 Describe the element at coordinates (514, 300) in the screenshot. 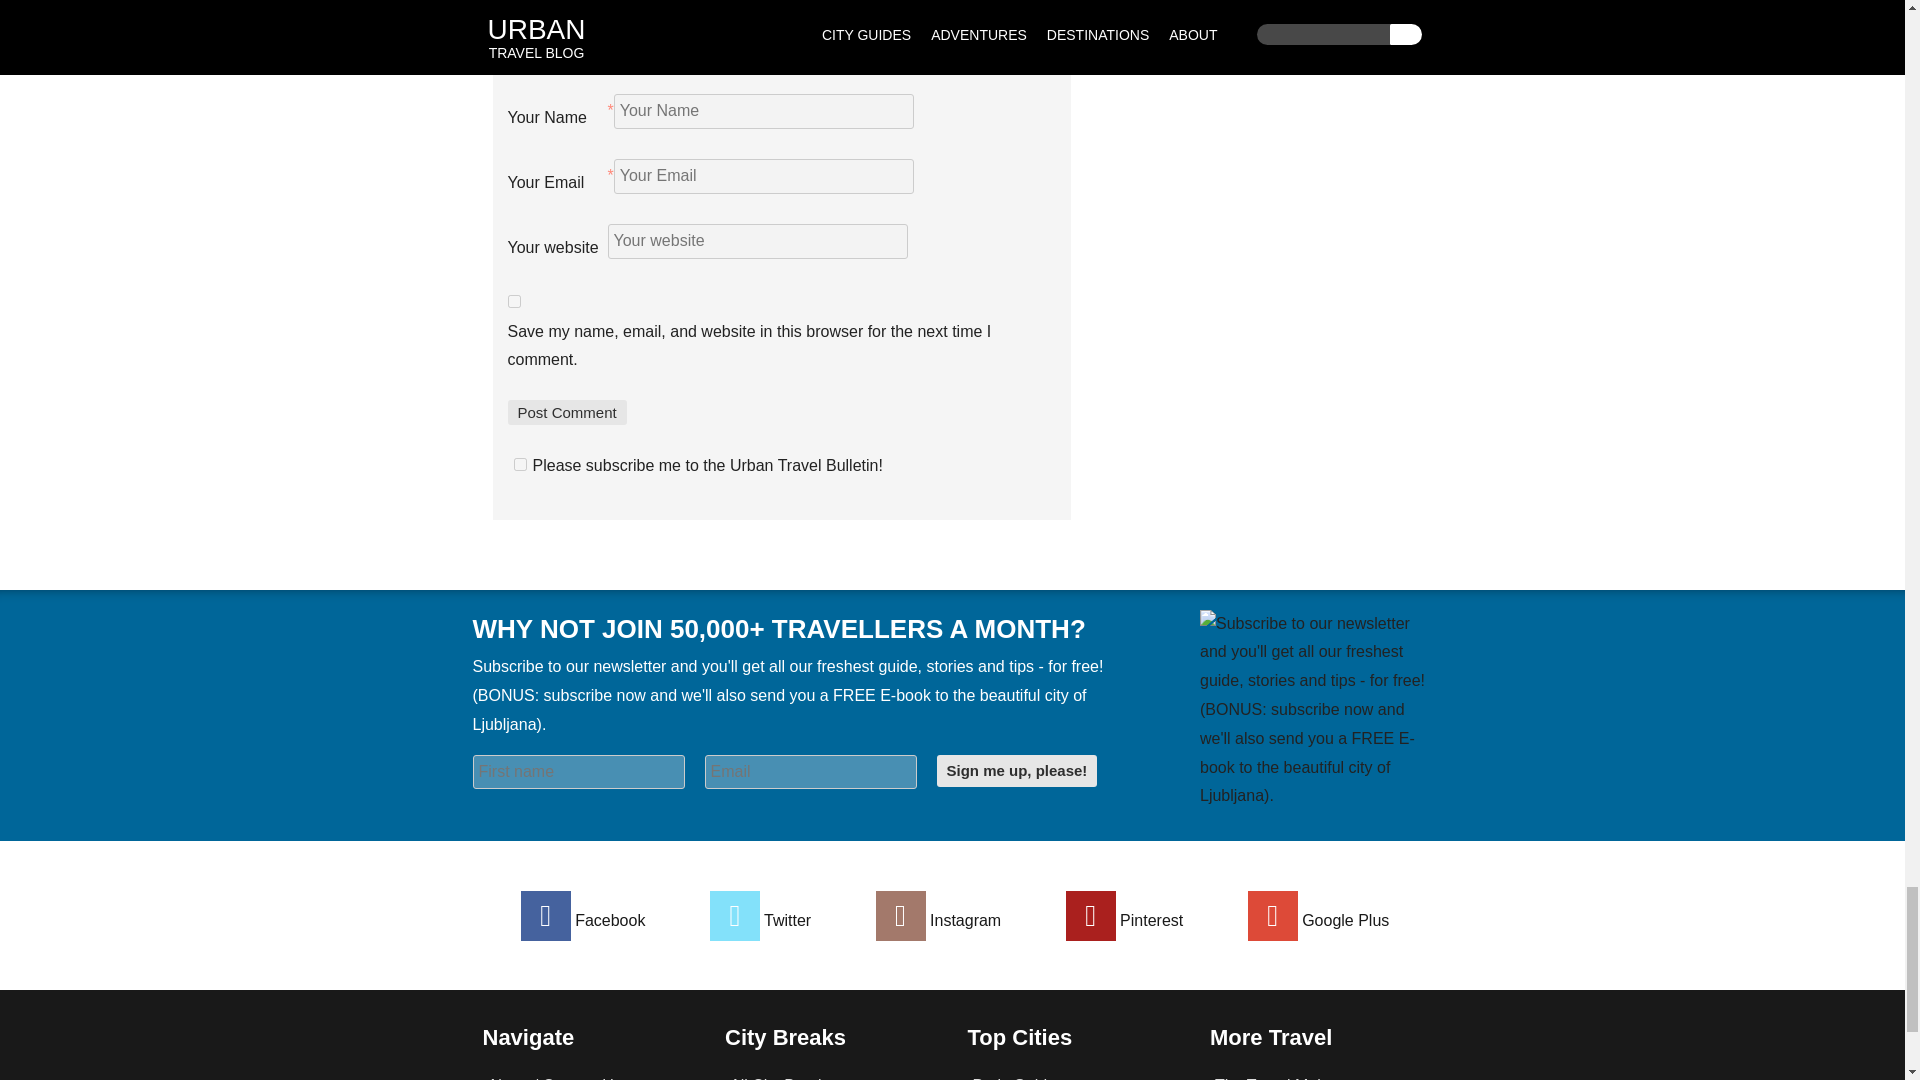

I see `yes` at that location.